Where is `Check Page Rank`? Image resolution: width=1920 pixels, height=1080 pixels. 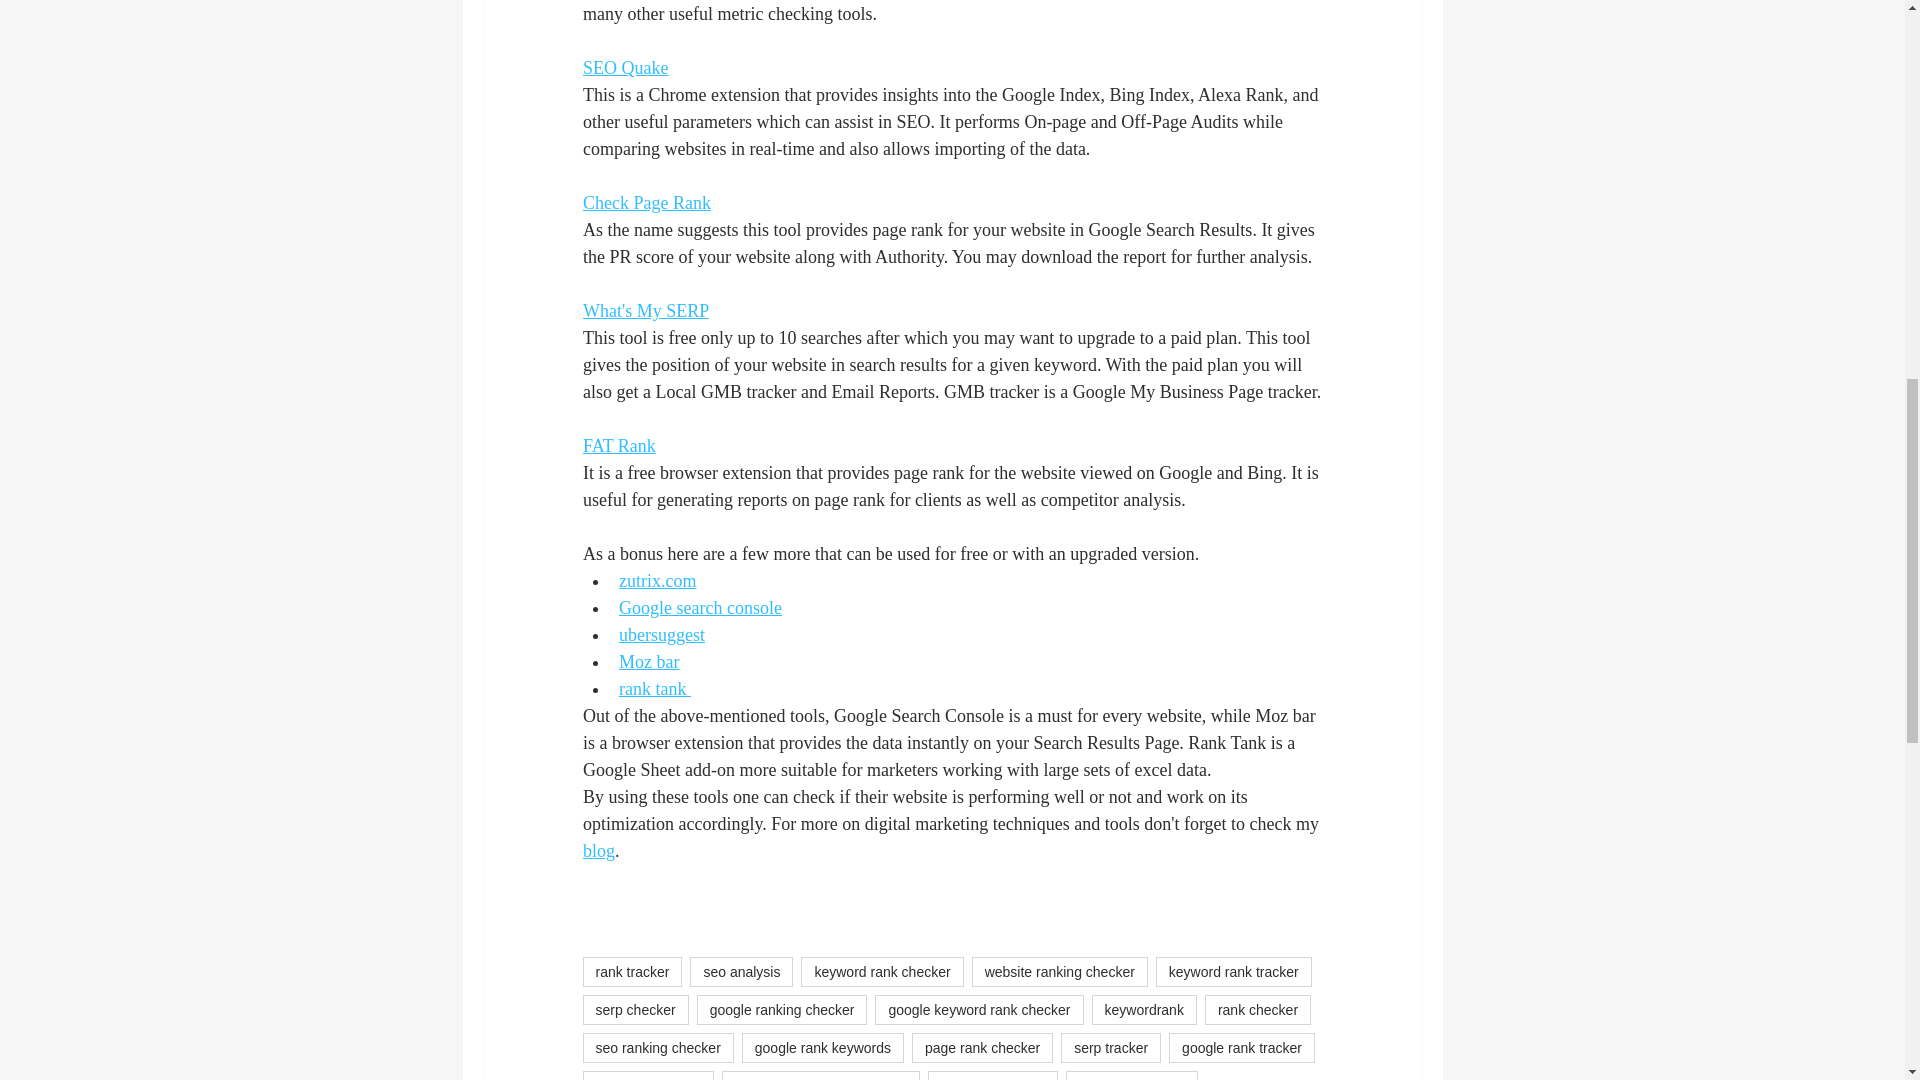
Check Page Rank is located at coordinates (646, 202).